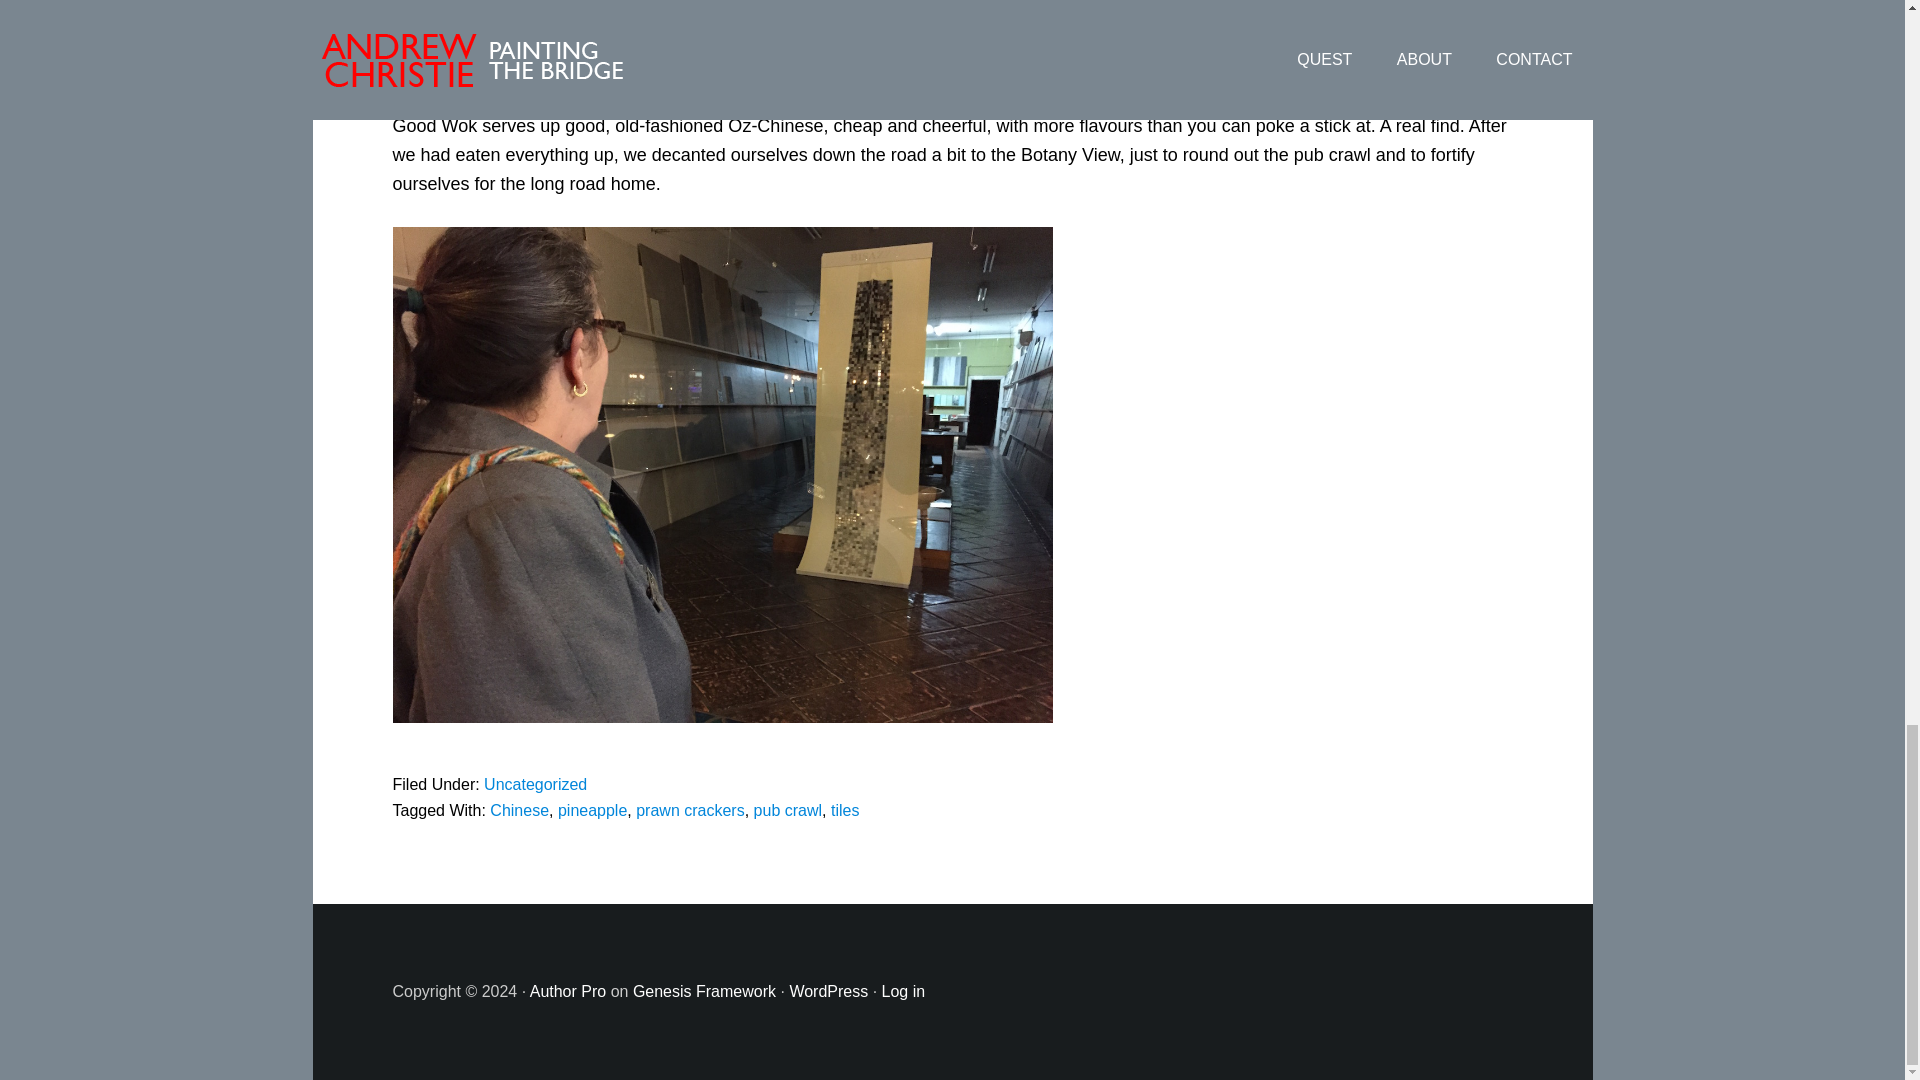 This screenshot has height=1080, width=1920. I want to click on prawn crackers, so click(690, 810).